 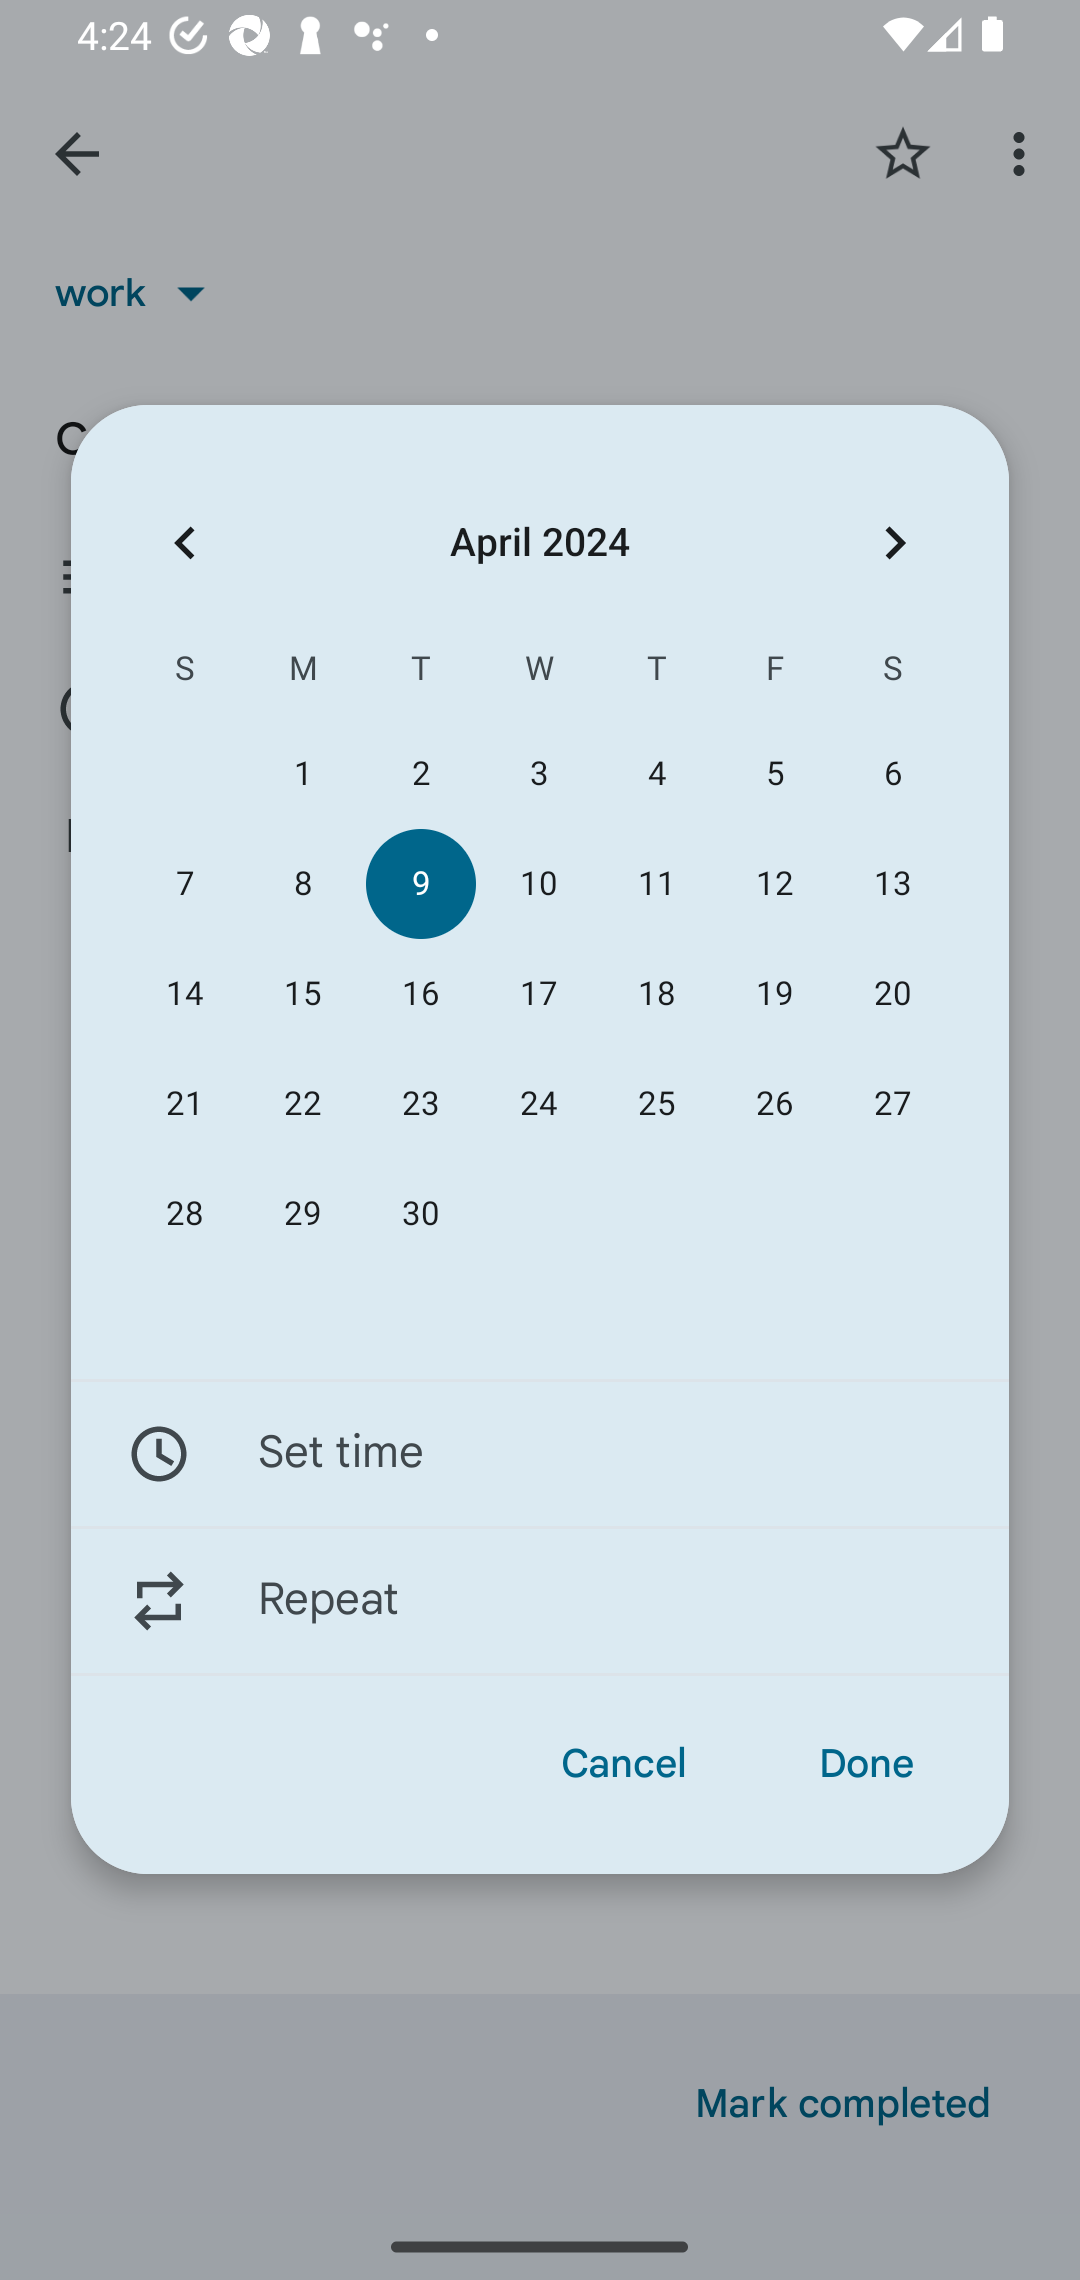 What do you see at coordinates (420, 994) in the screenshot?
I see `16 16 April 2024` at bounding box center [420, 994].